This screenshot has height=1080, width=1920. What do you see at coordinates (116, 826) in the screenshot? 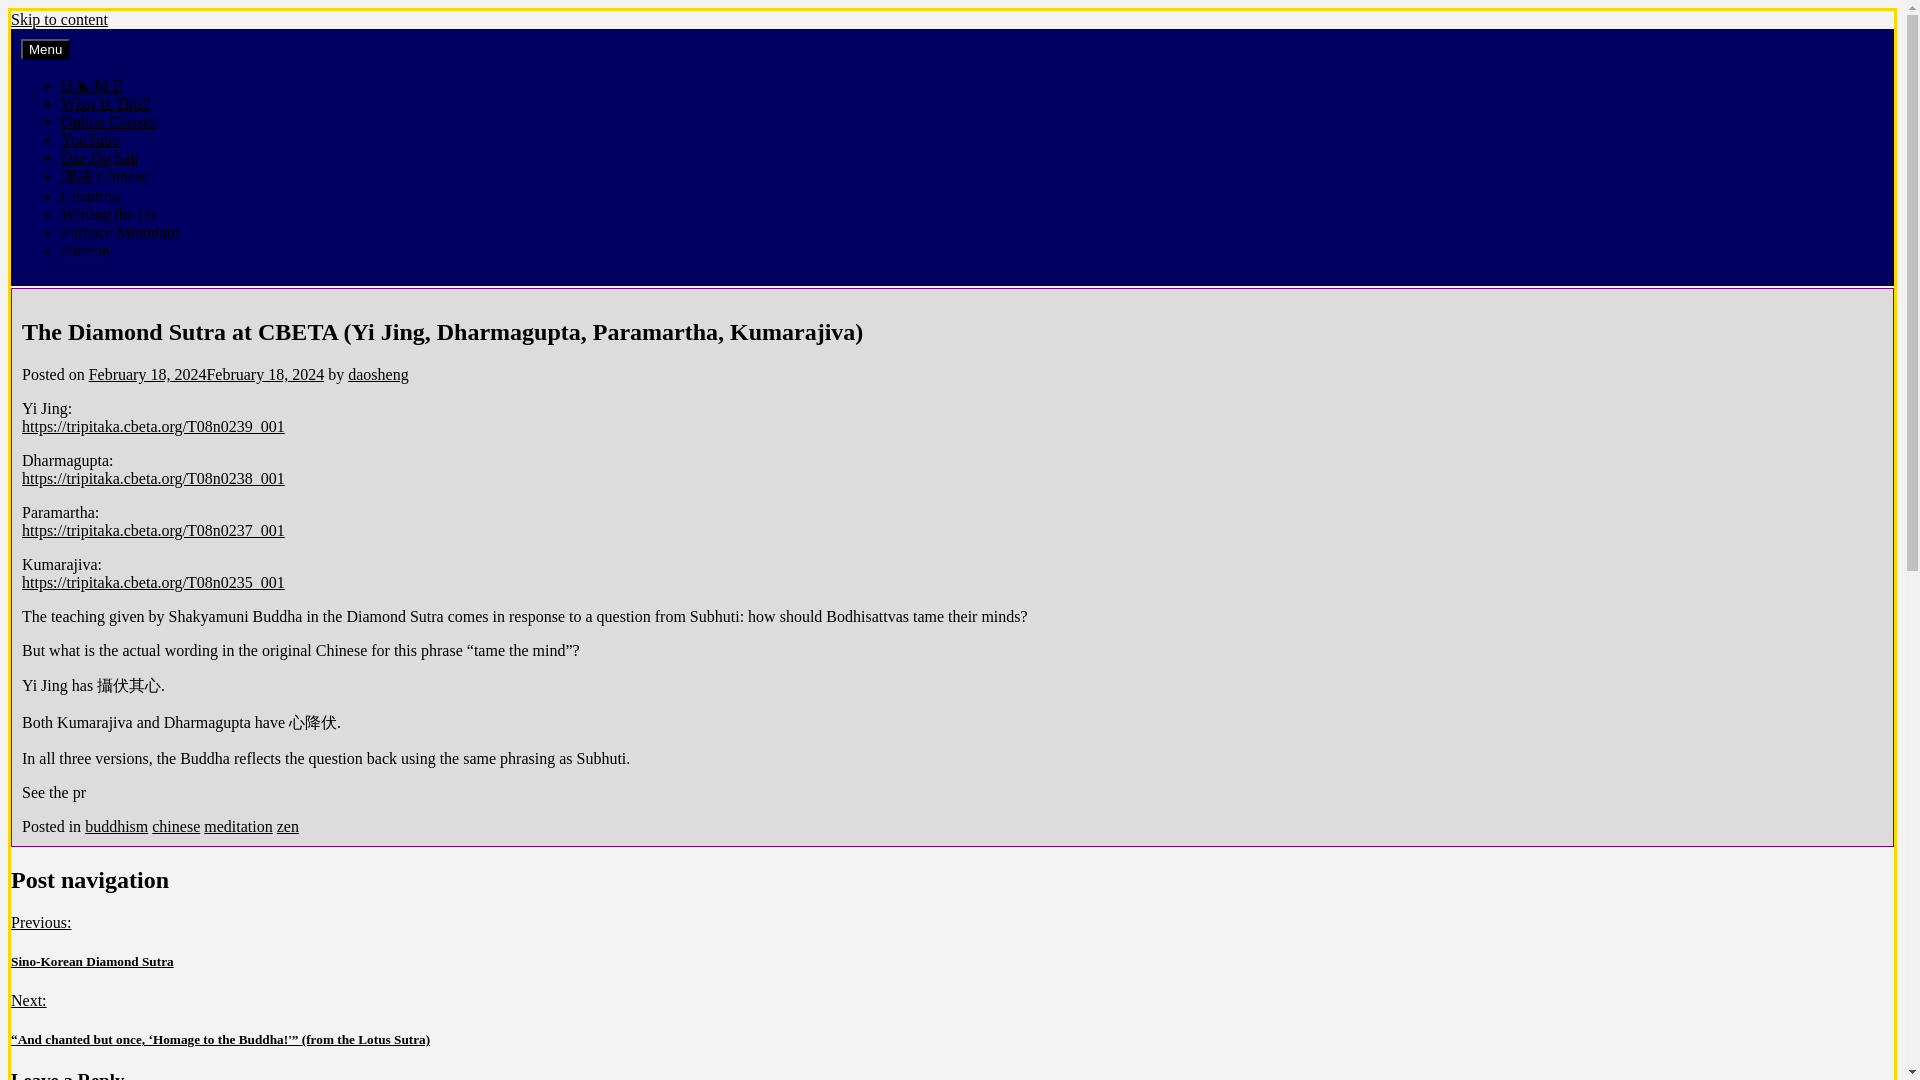
I see `buddhism` at bounding box center [116, 826].